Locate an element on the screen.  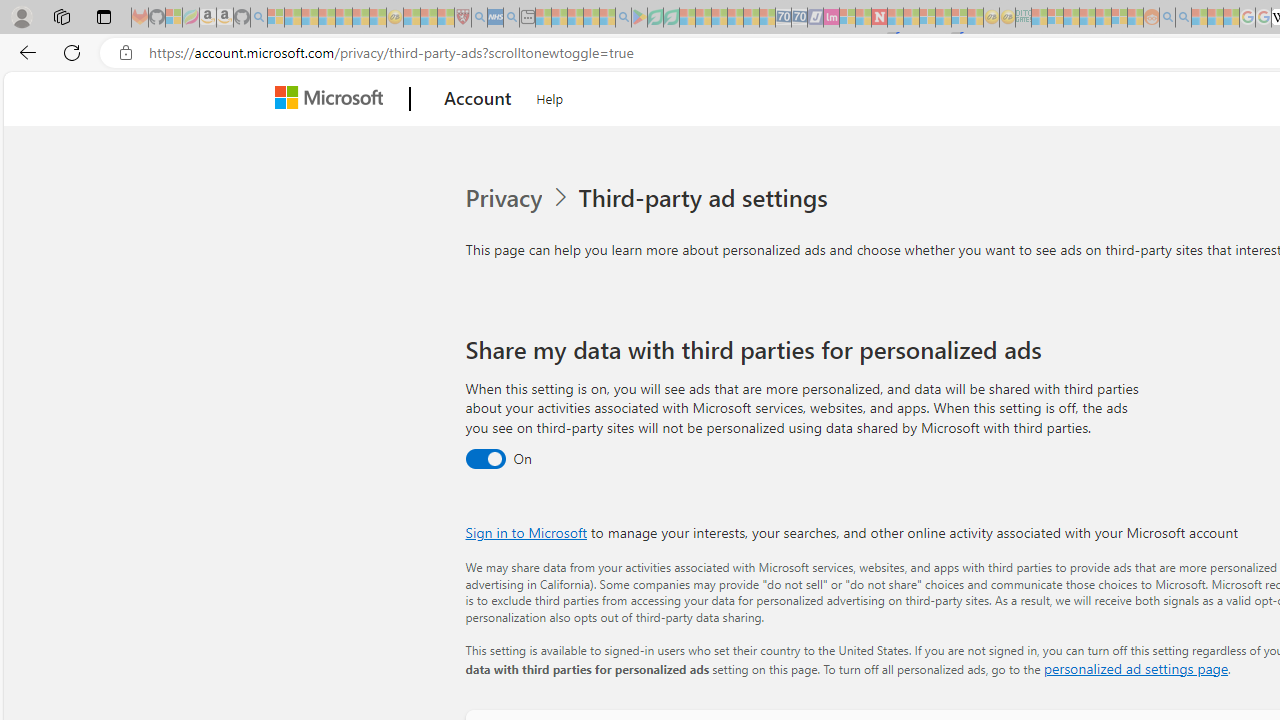
Expert Portfolios - Sleeping is located at coordinates (1087, 18).